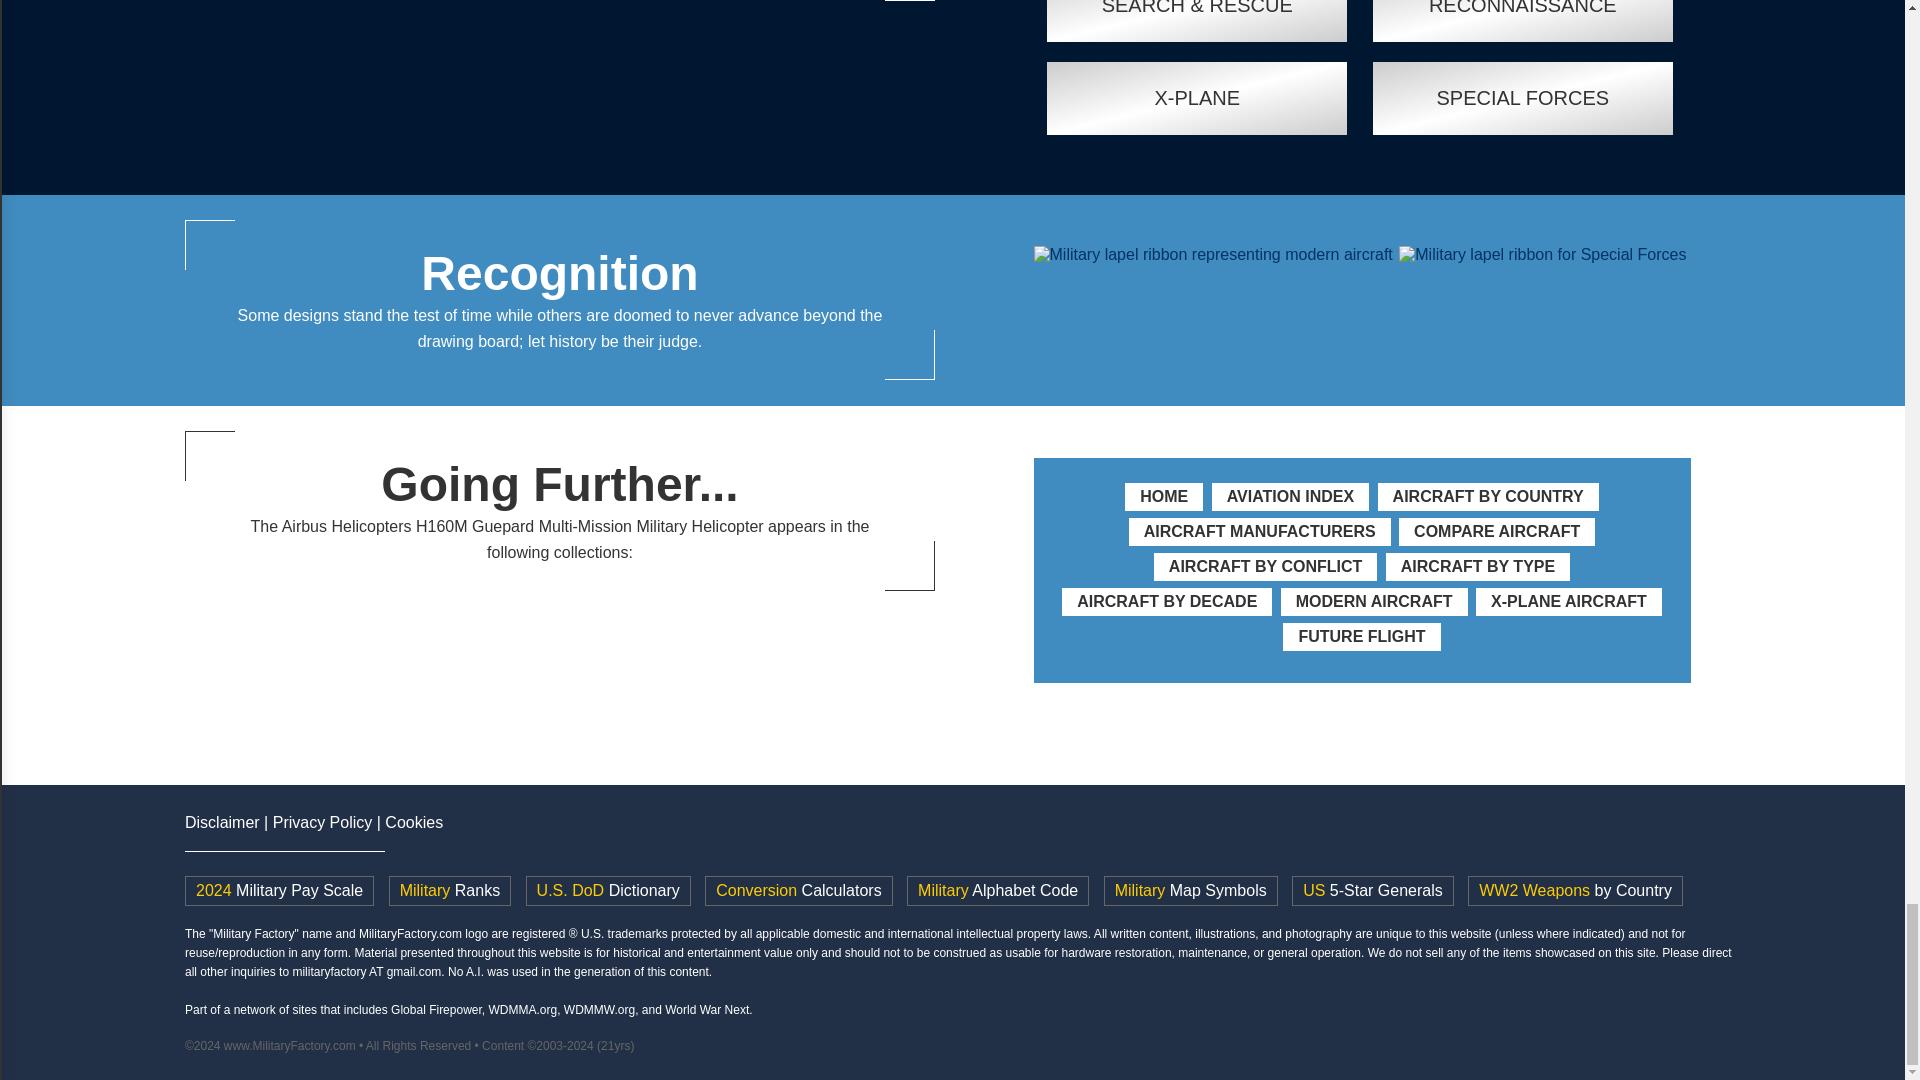  What do you see at coordinates (1164, 496) in the screenshot?
I see `HOME` at bounding box center [1164, 496].